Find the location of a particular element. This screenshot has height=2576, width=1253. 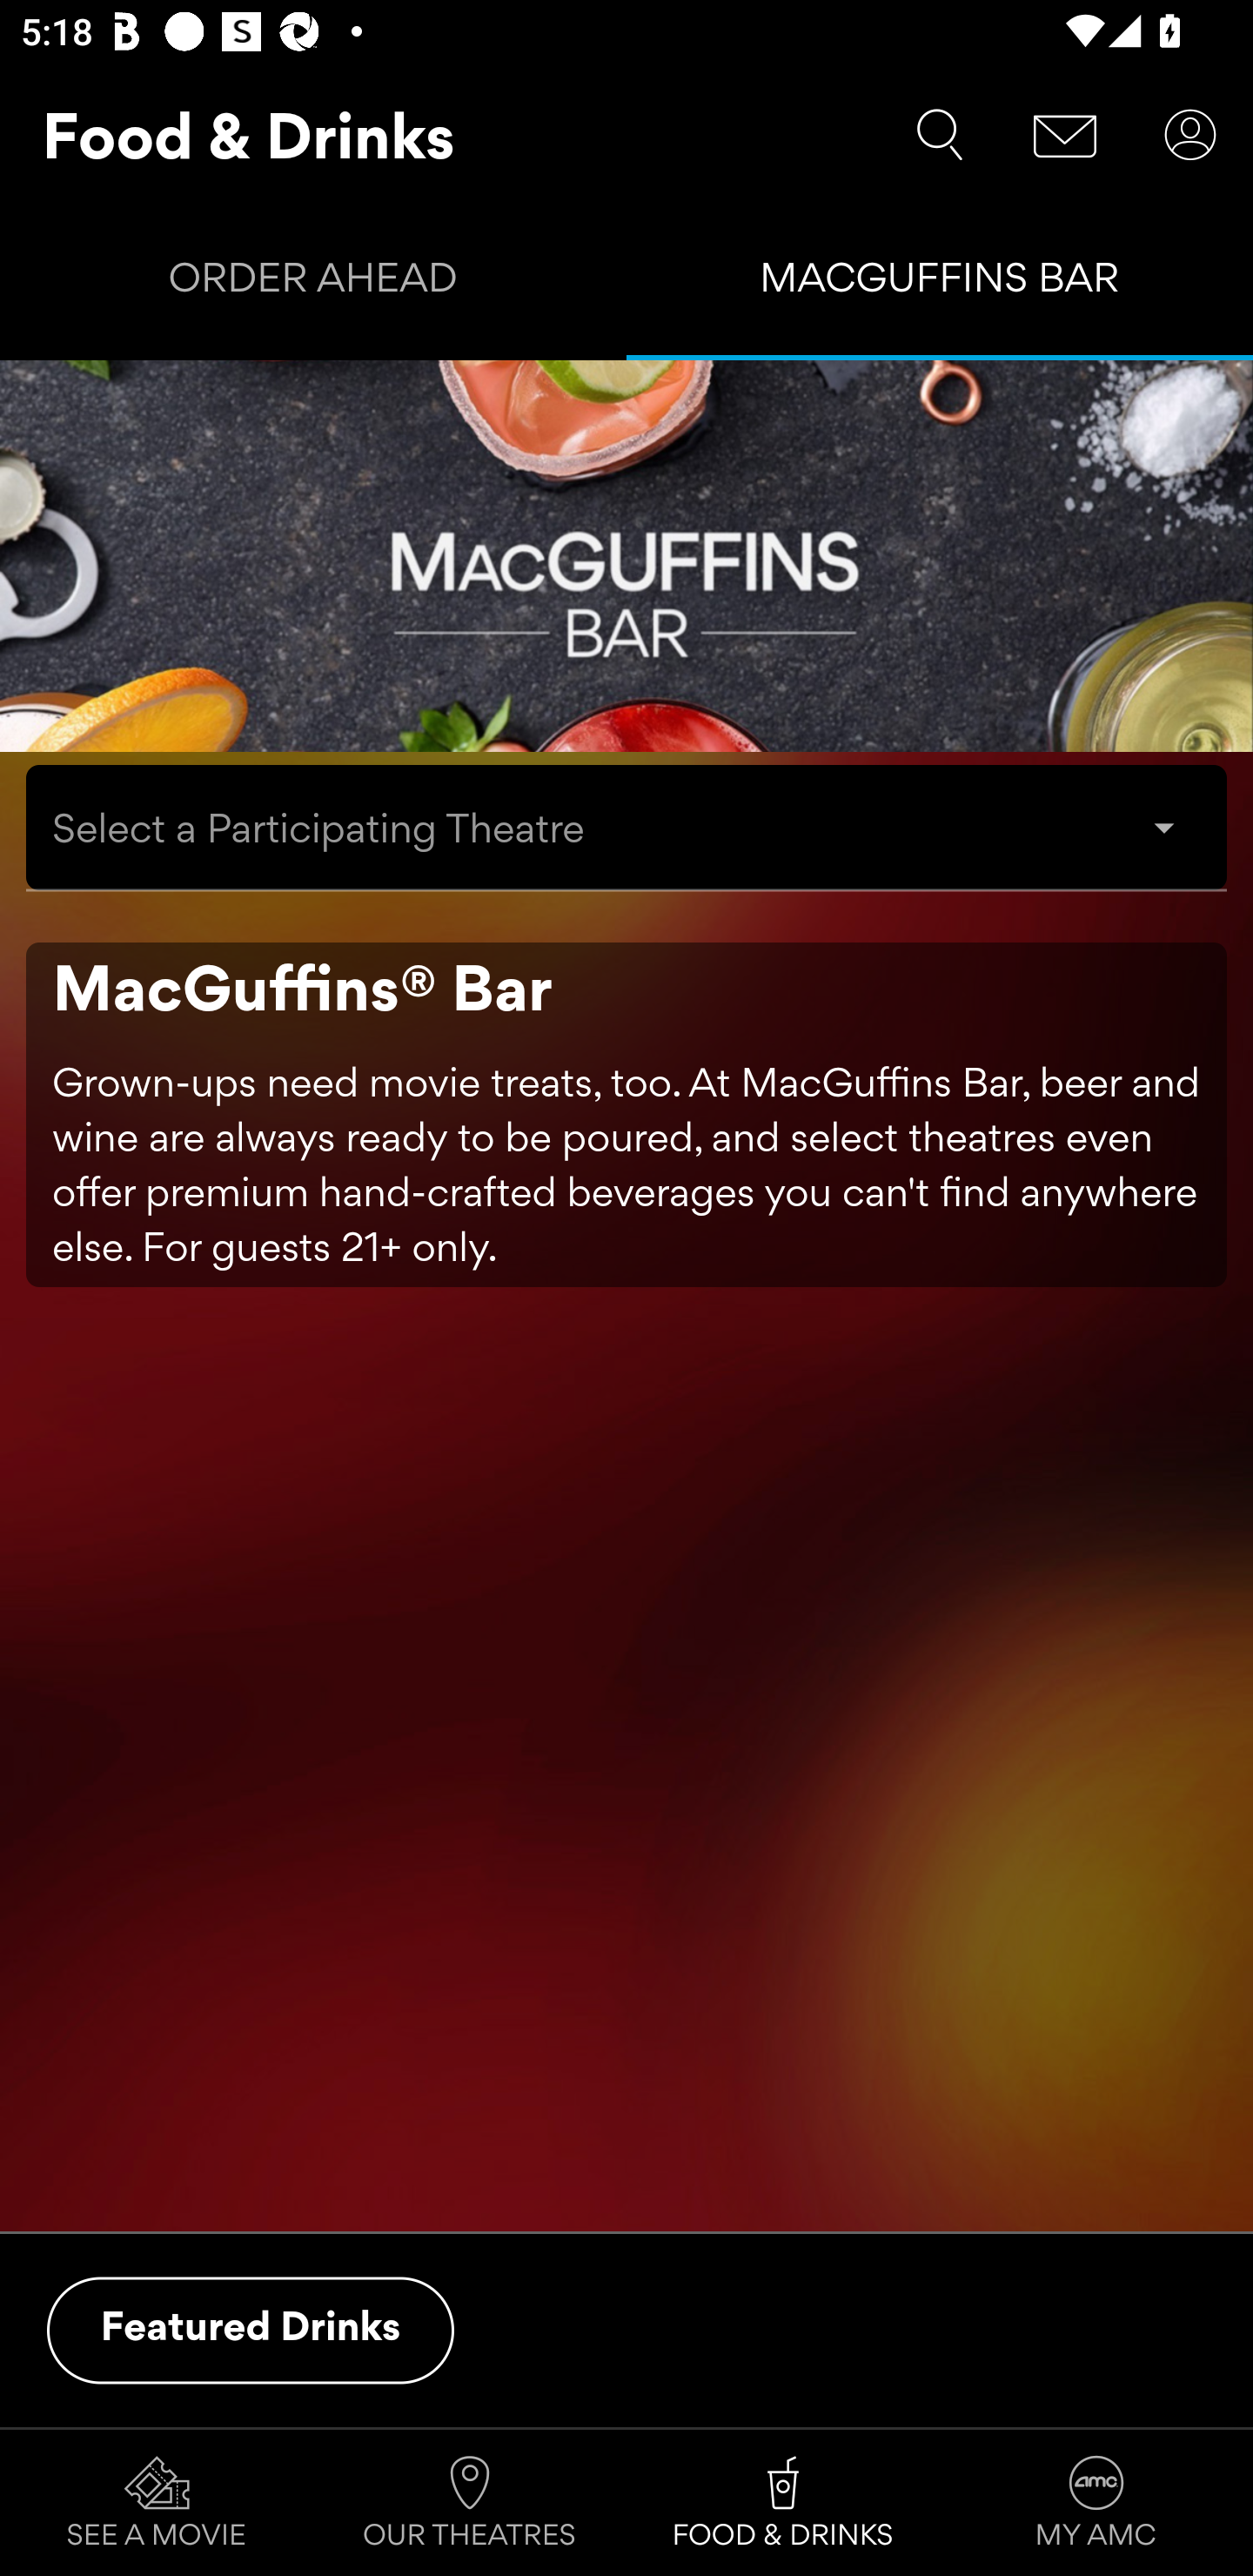

Message Center is located at coordinates (1065, 135).